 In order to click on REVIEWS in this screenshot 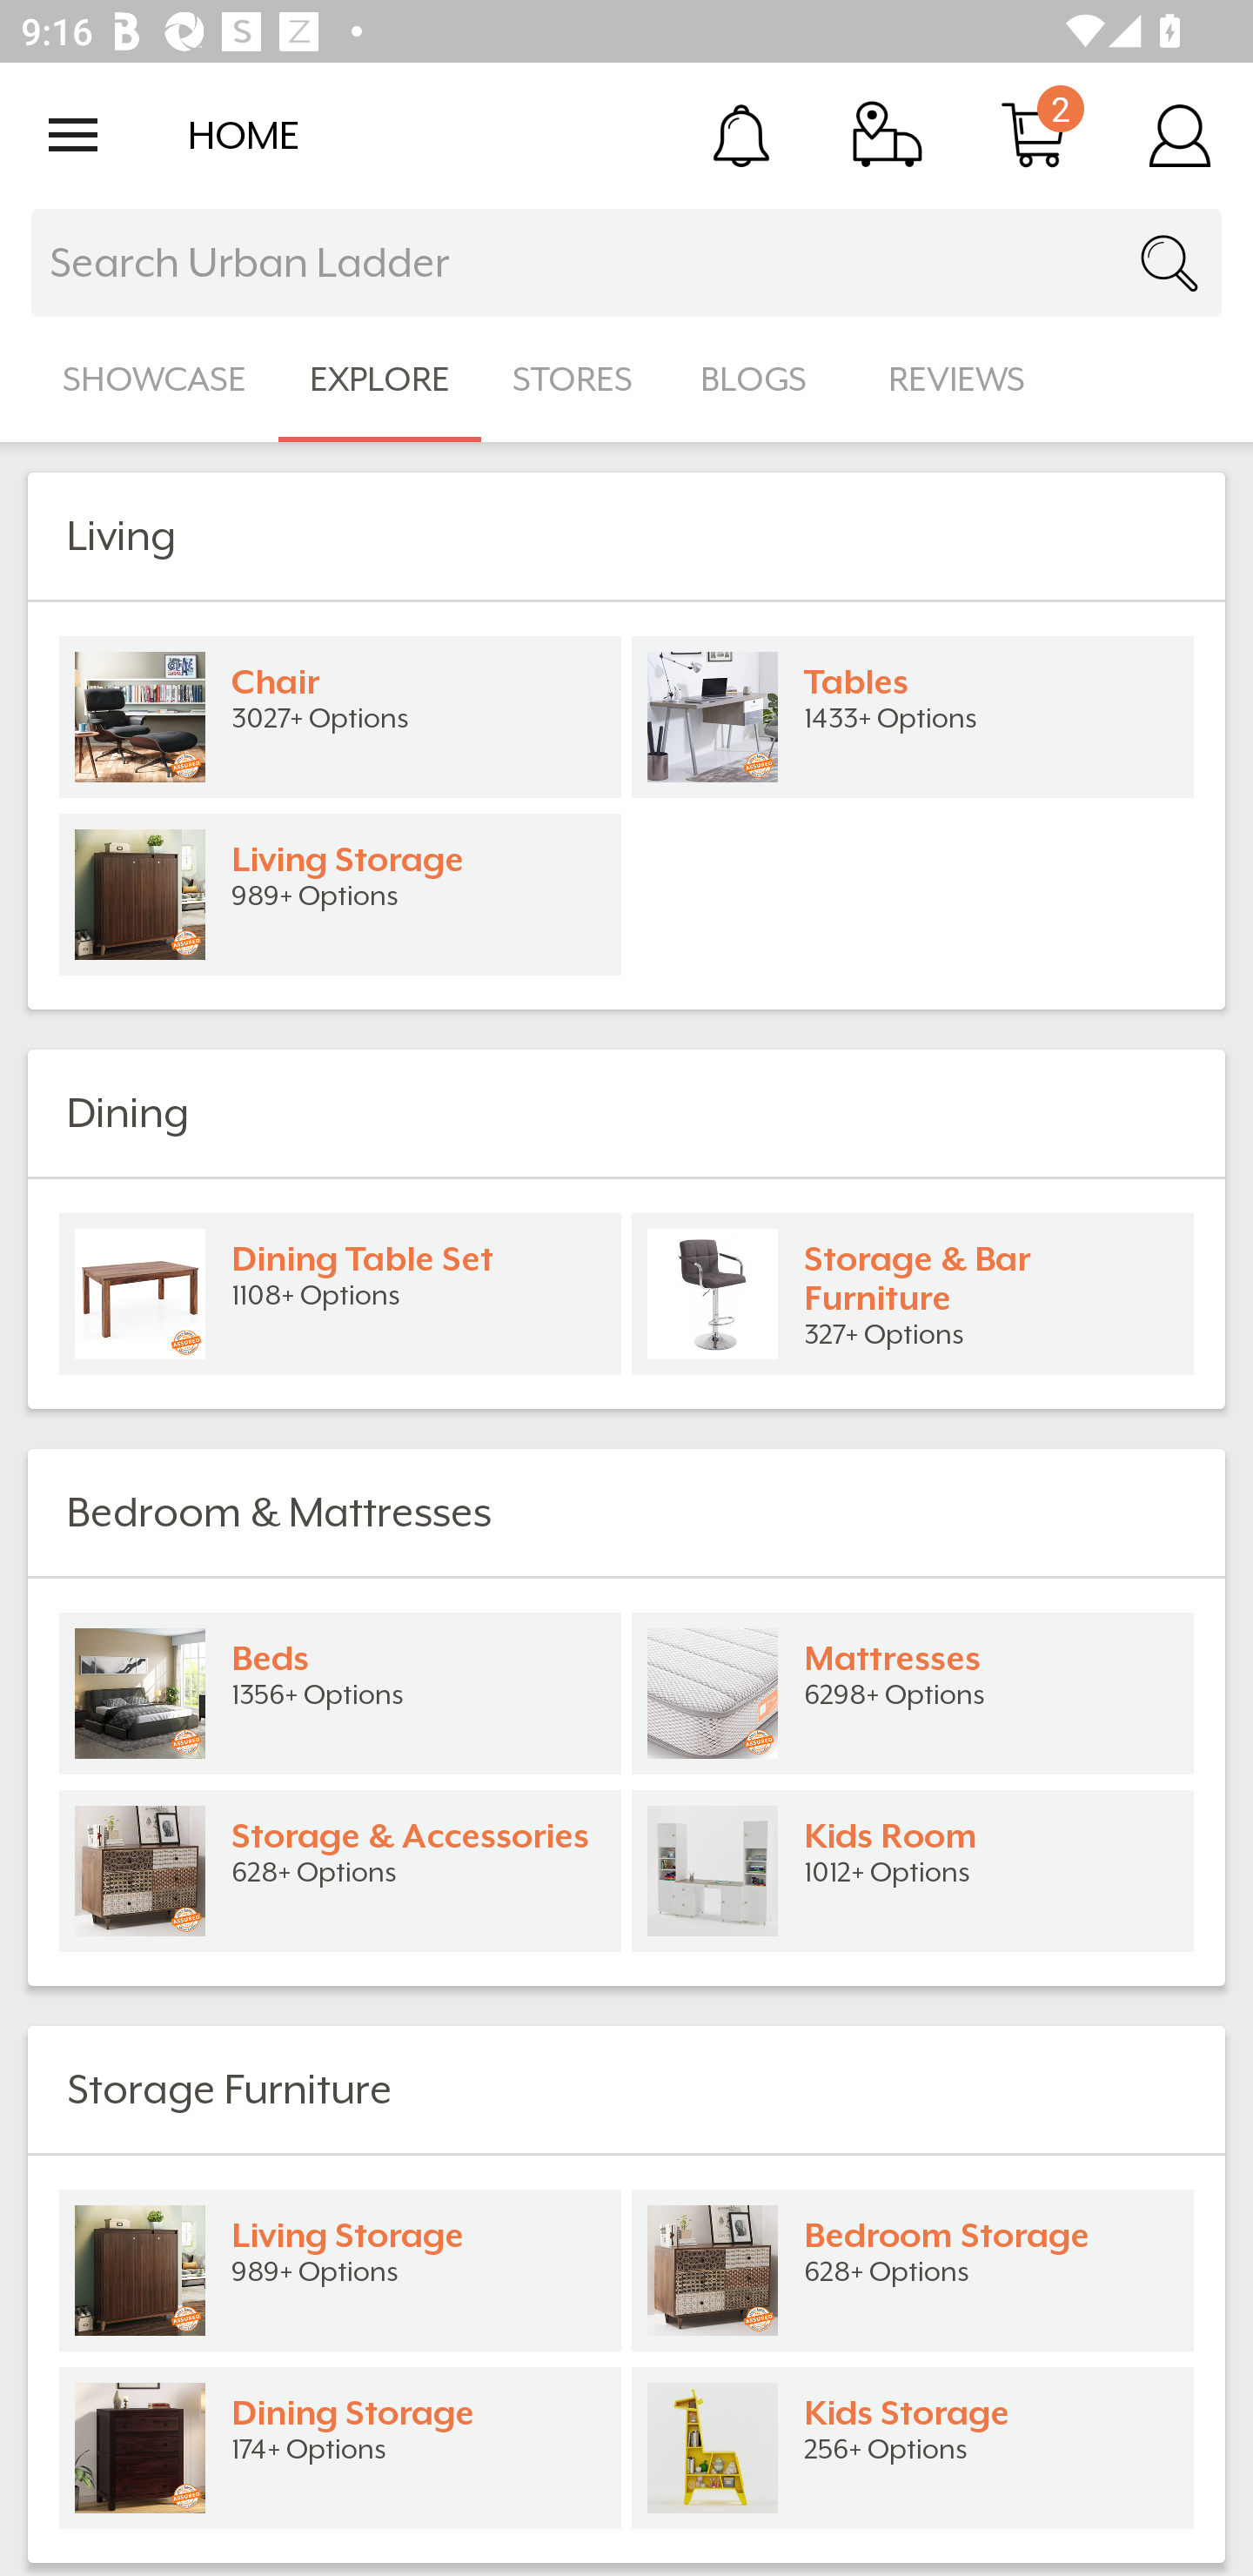, I will do `click(957, 379)`.